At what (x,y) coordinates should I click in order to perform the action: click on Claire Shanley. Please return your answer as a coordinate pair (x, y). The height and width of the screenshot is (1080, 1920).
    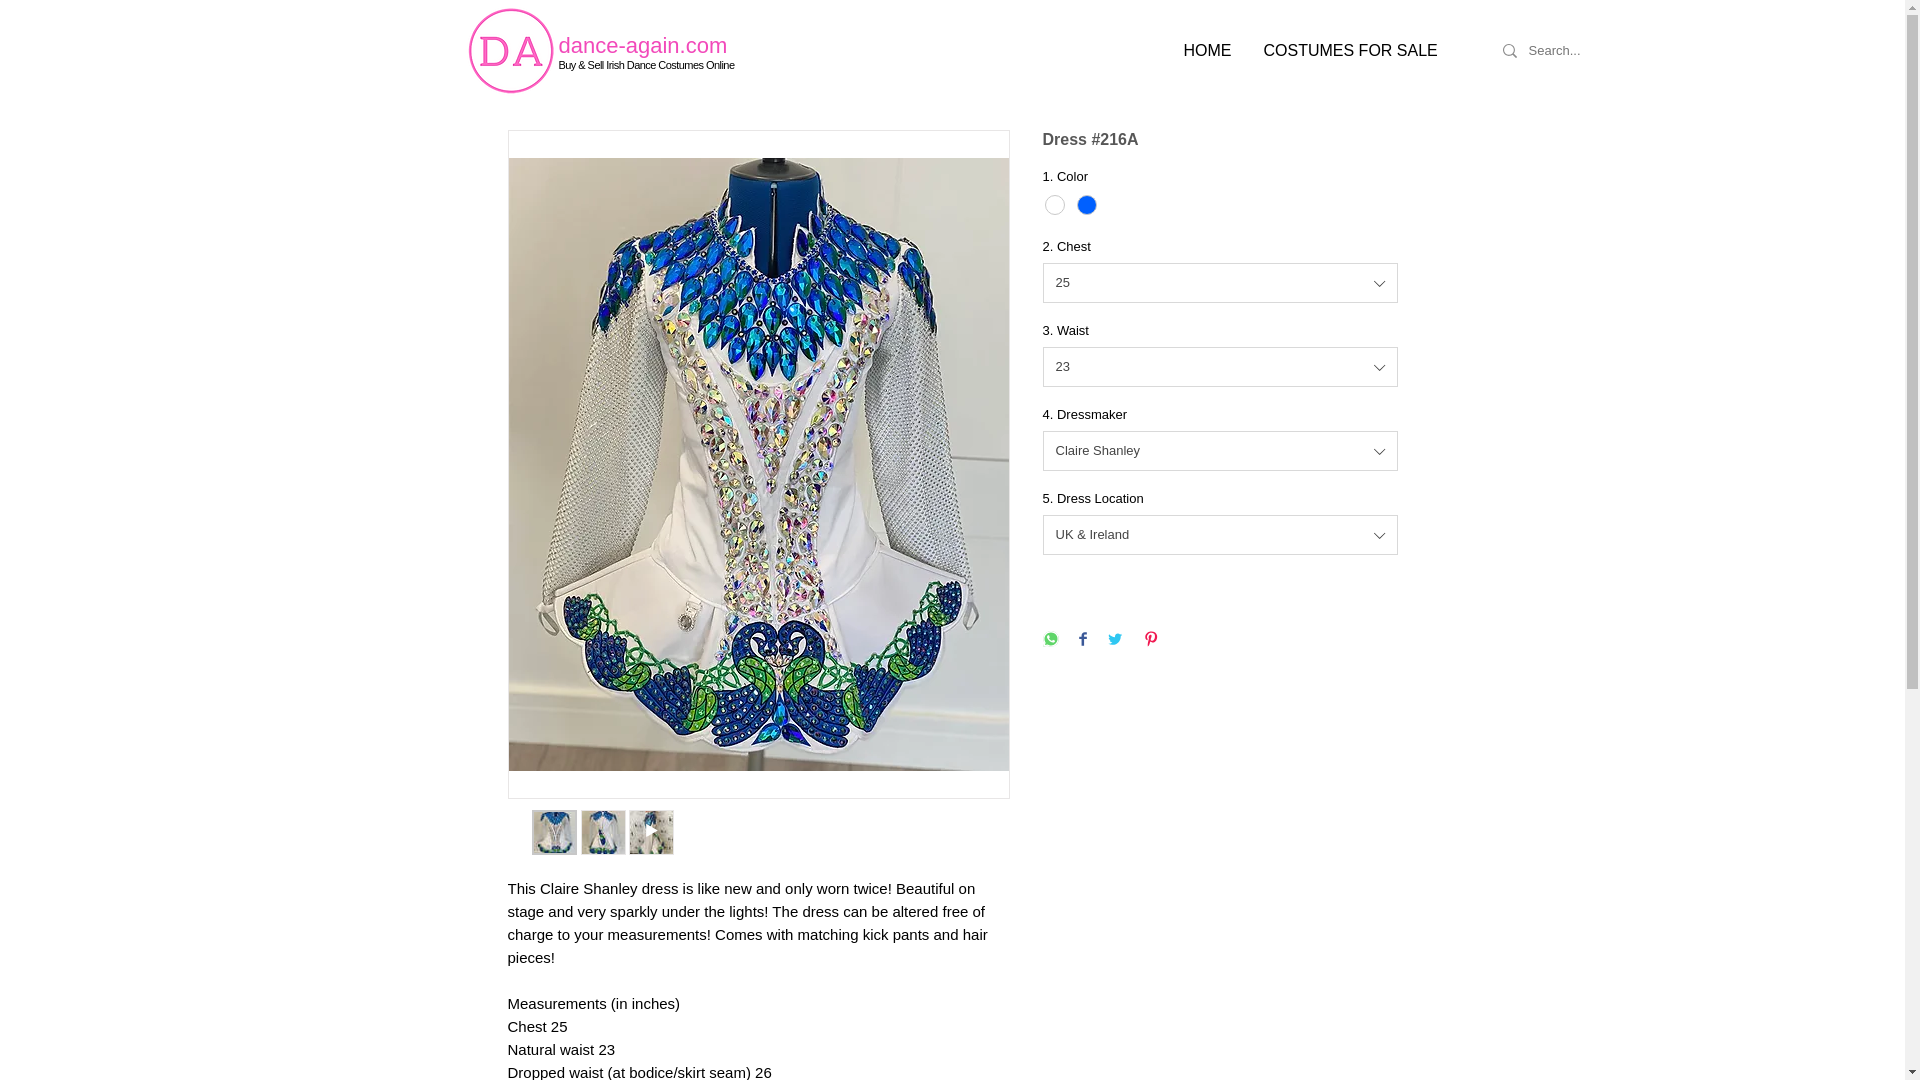
    Looking at the image, I should click on (1220, 450).